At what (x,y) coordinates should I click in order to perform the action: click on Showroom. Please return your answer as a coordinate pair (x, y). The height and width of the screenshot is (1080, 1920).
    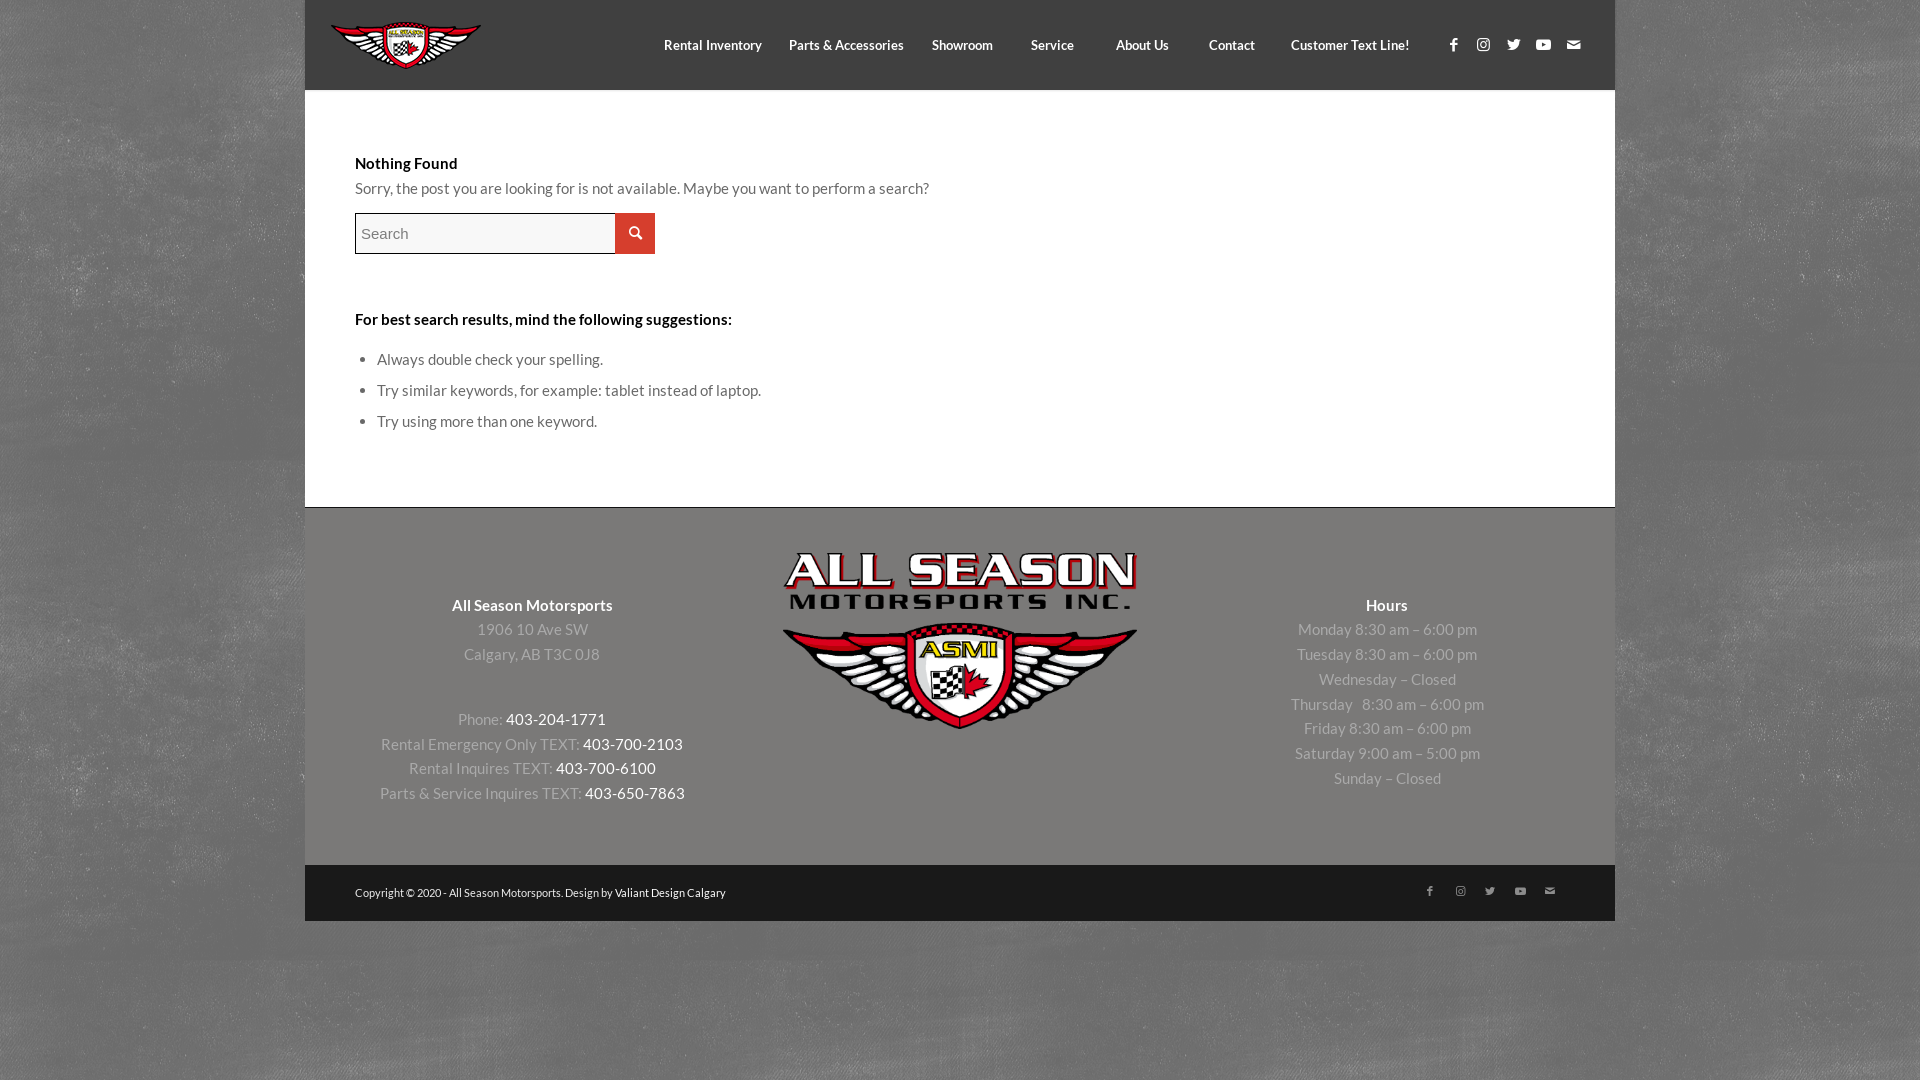
    Looking at the image, I should click on (962, 45).